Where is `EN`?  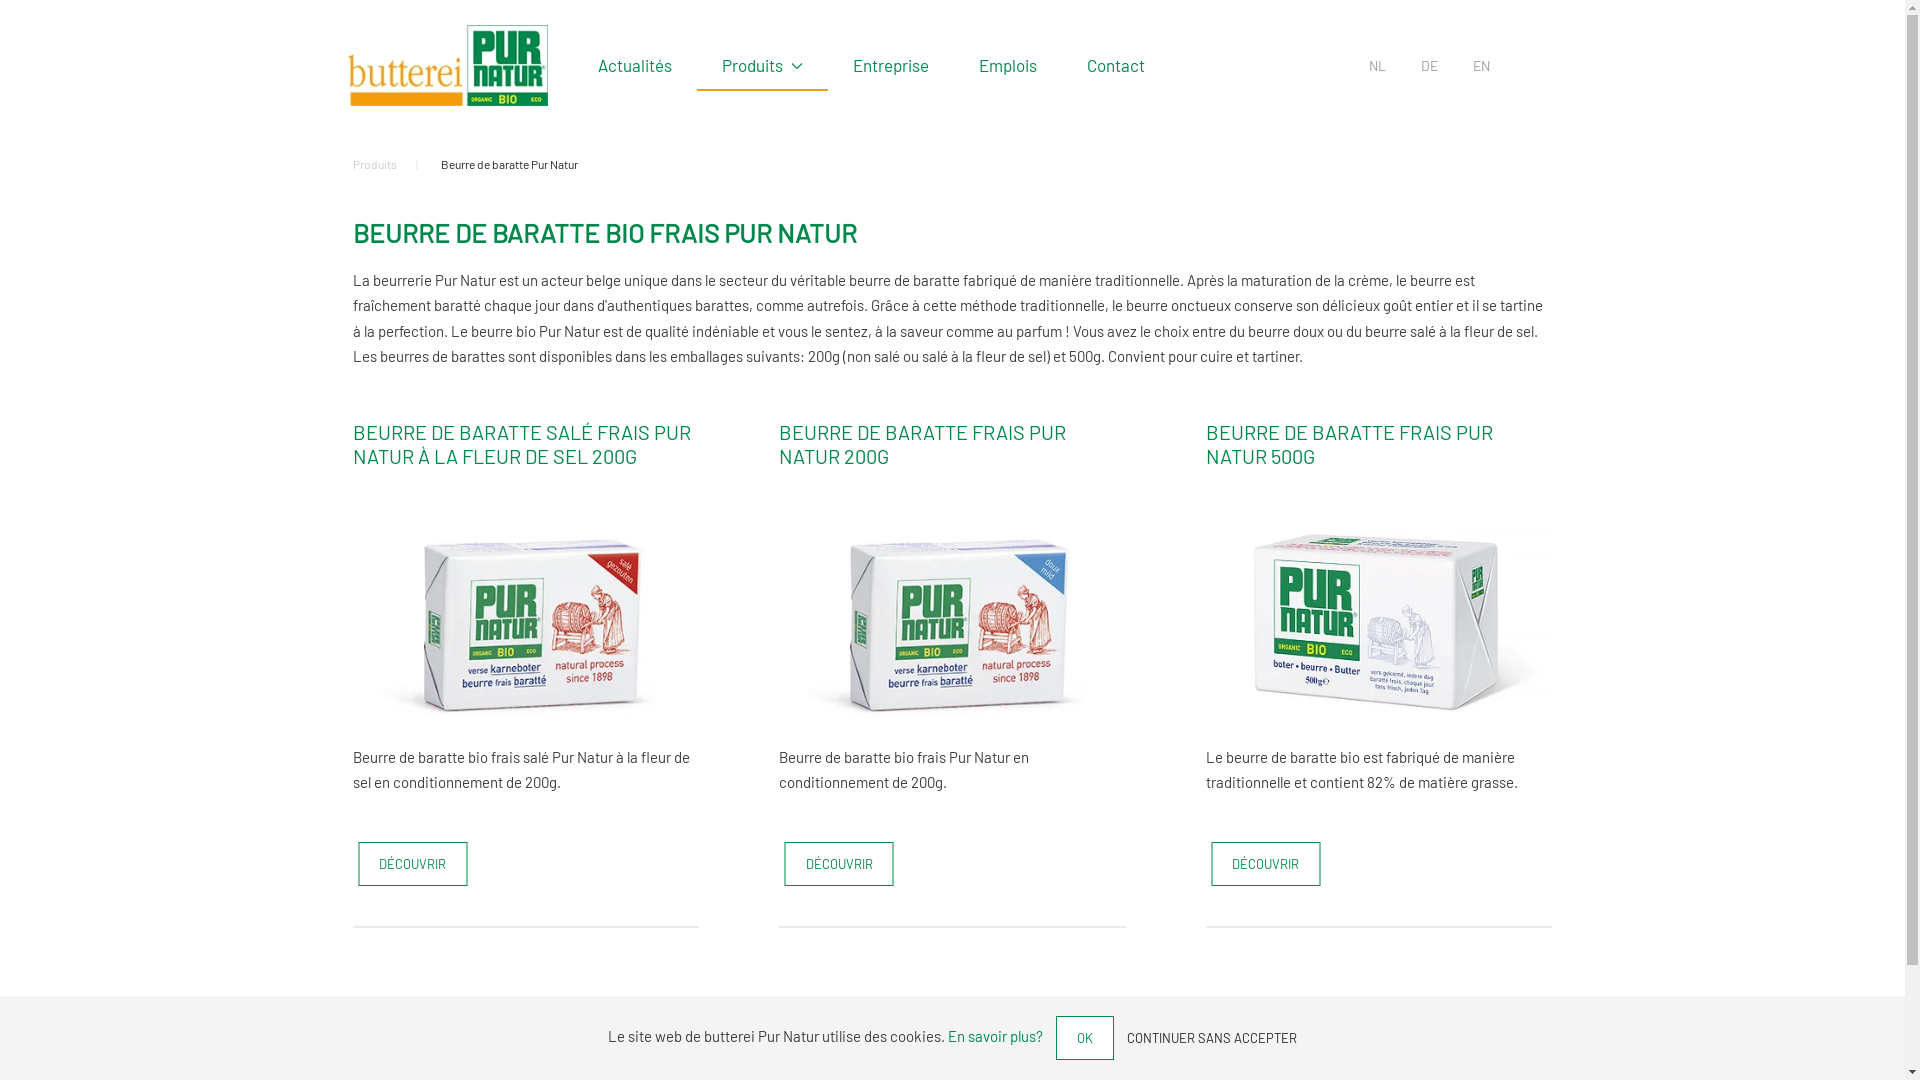
EN is located at coordinates (1482, 66).